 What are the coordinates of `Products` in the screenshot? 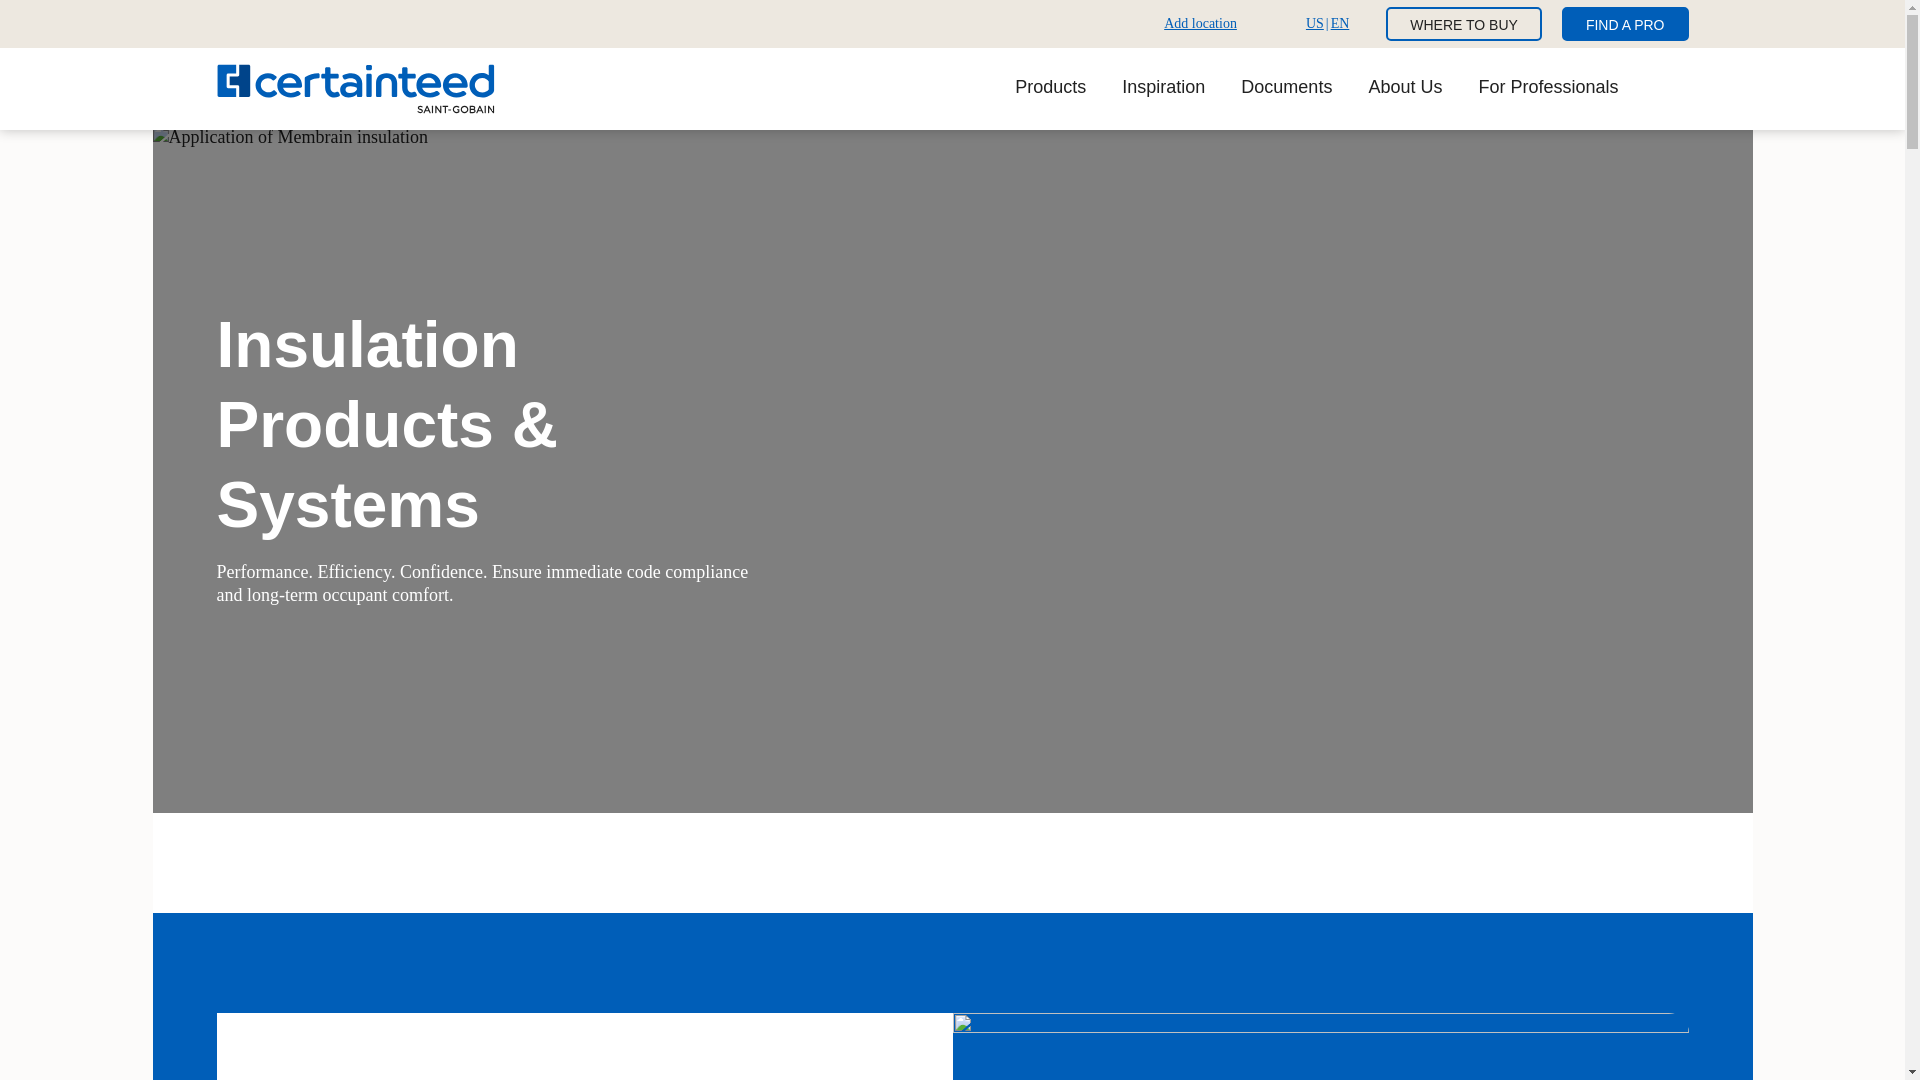 It's located at (1050, 88).